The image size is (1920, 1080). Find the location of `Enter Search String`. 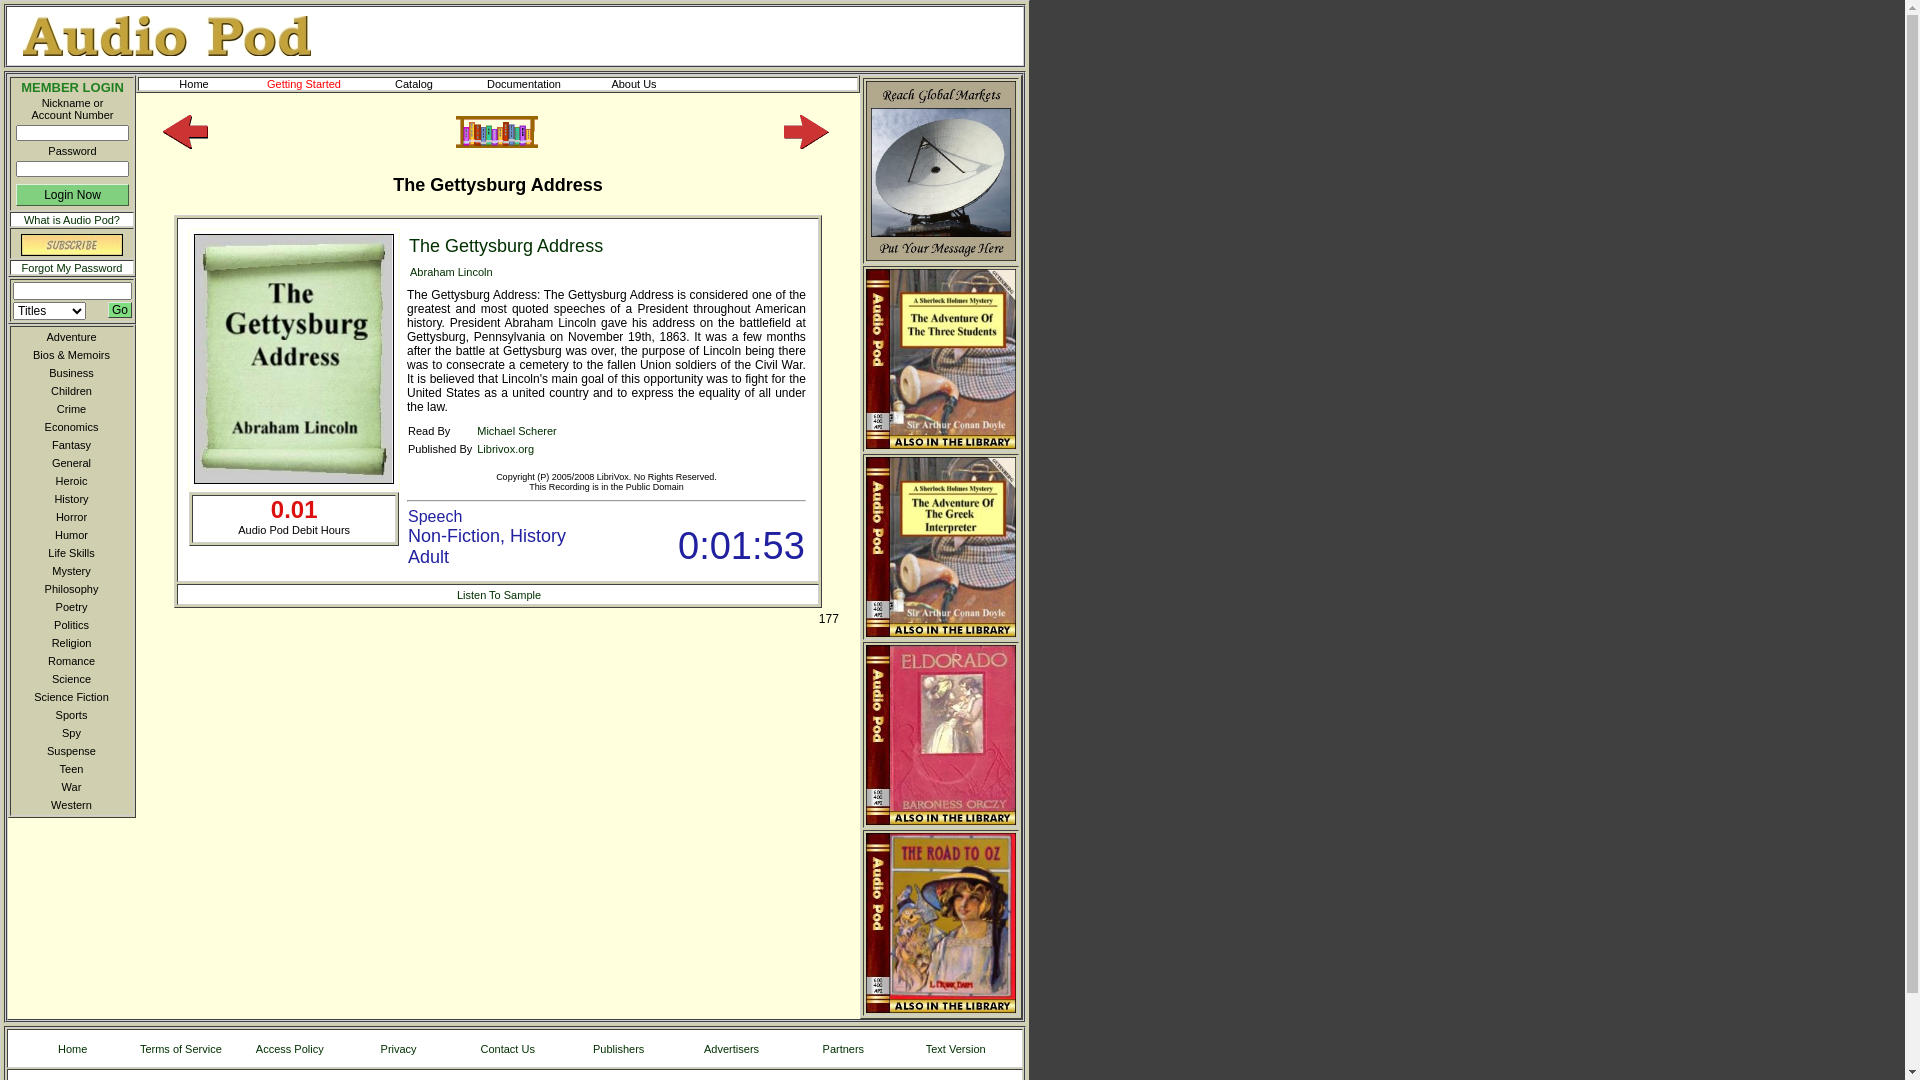

Enter Search String is located at coordinates (72, 291).